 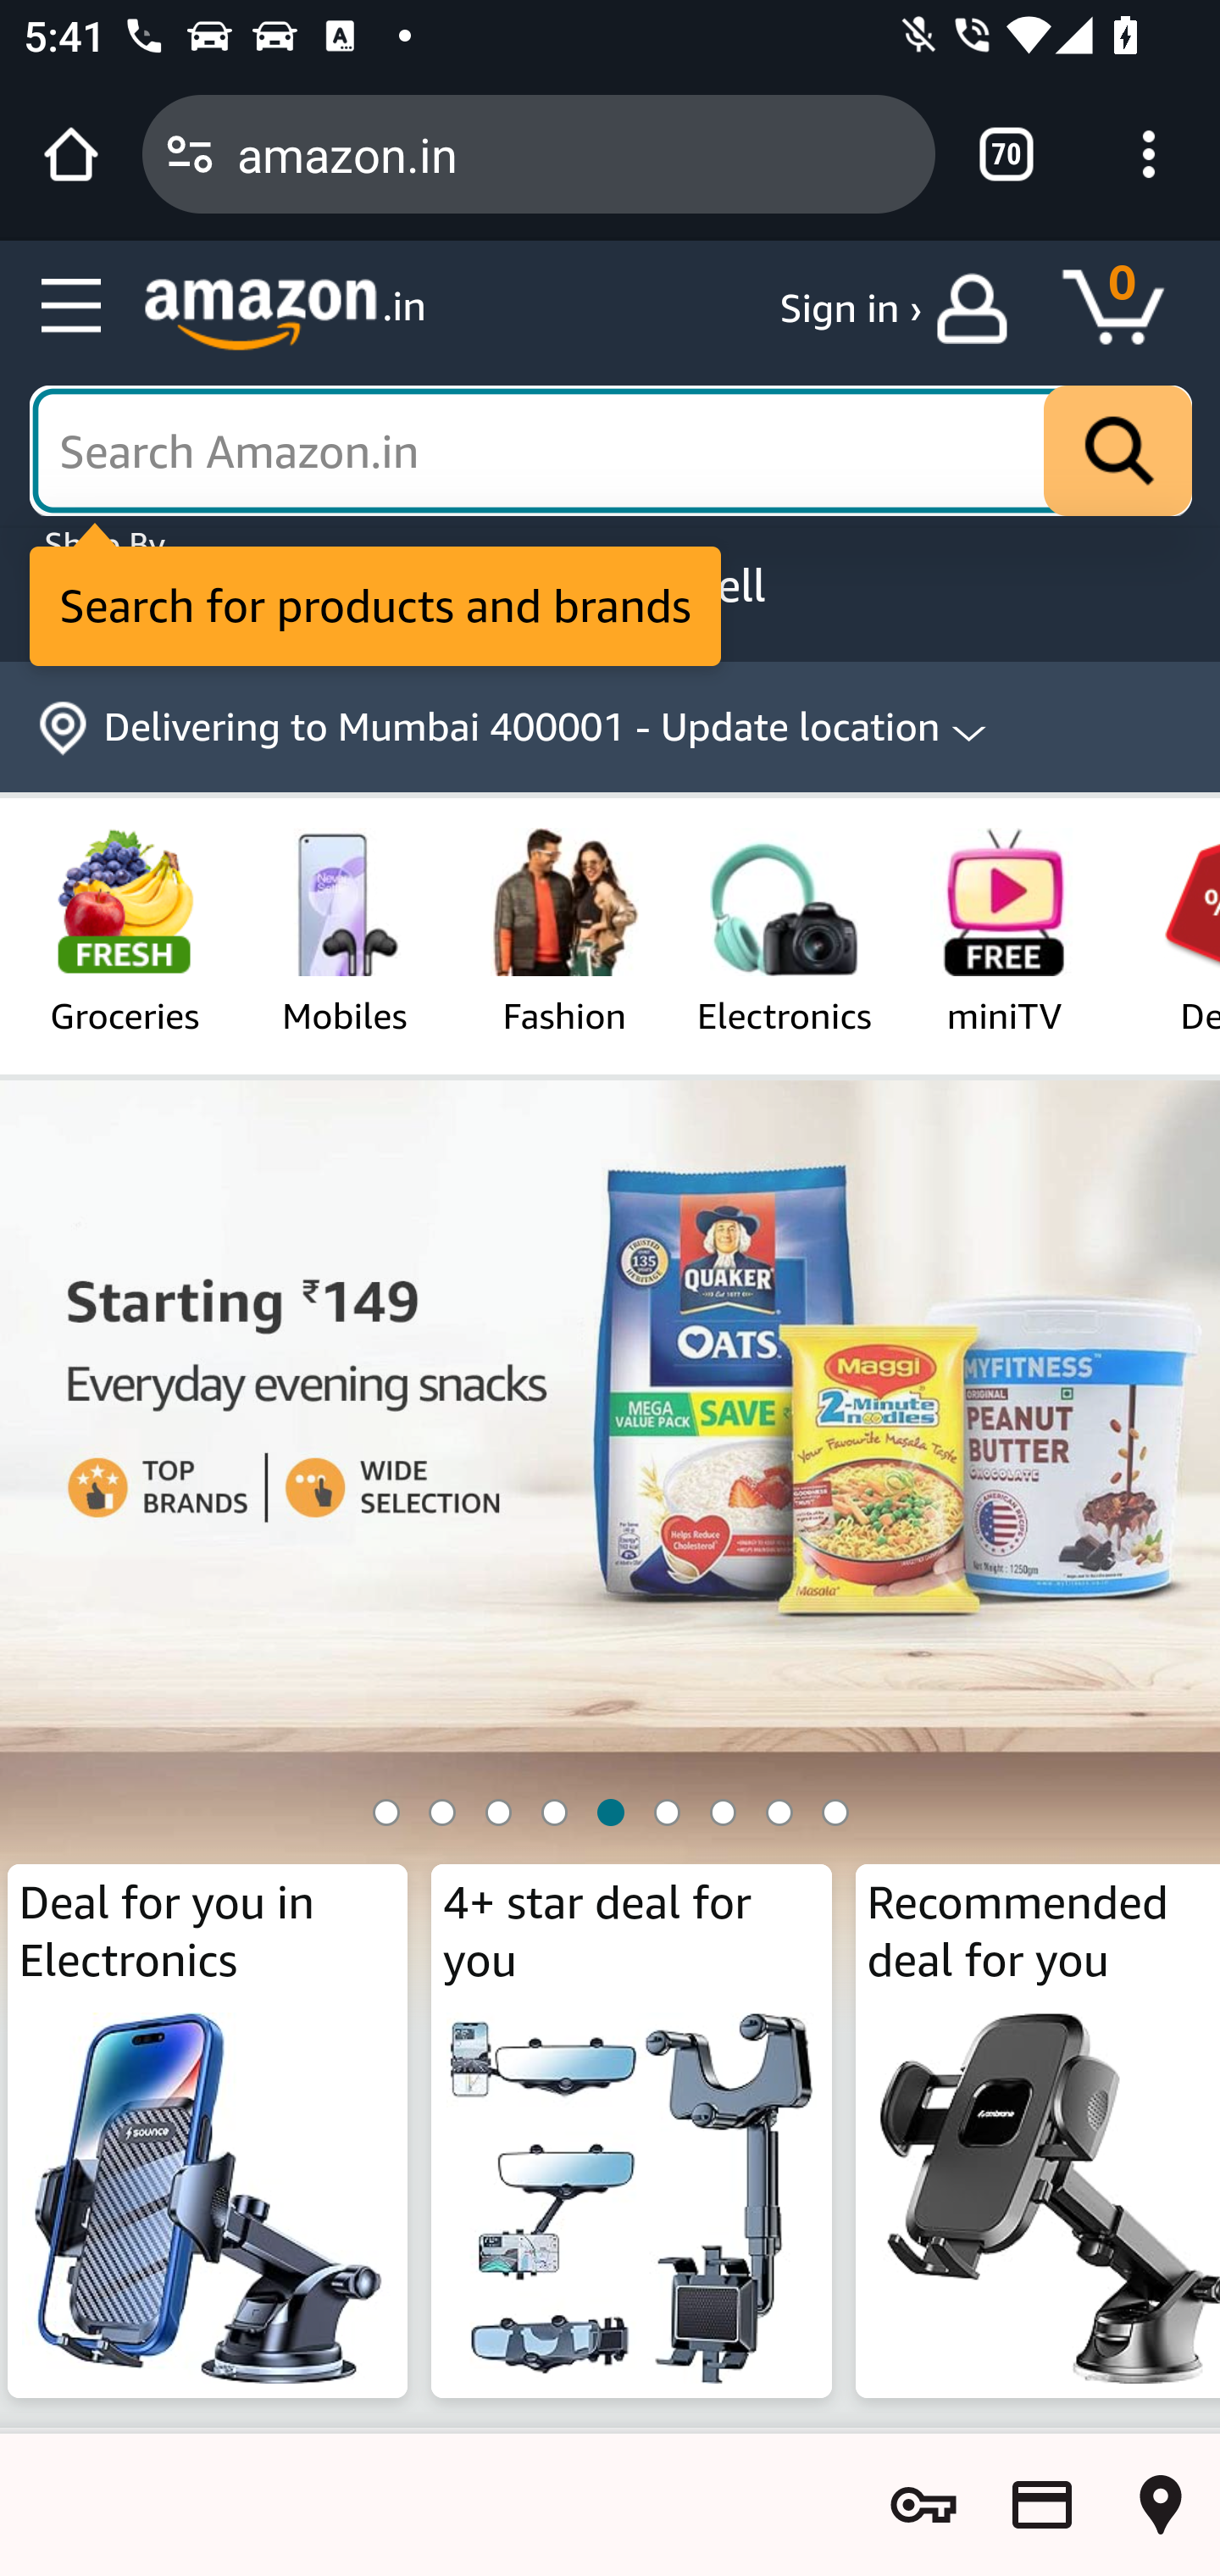 I want to click on Amazon.in .in, so click(x=285, y=314).